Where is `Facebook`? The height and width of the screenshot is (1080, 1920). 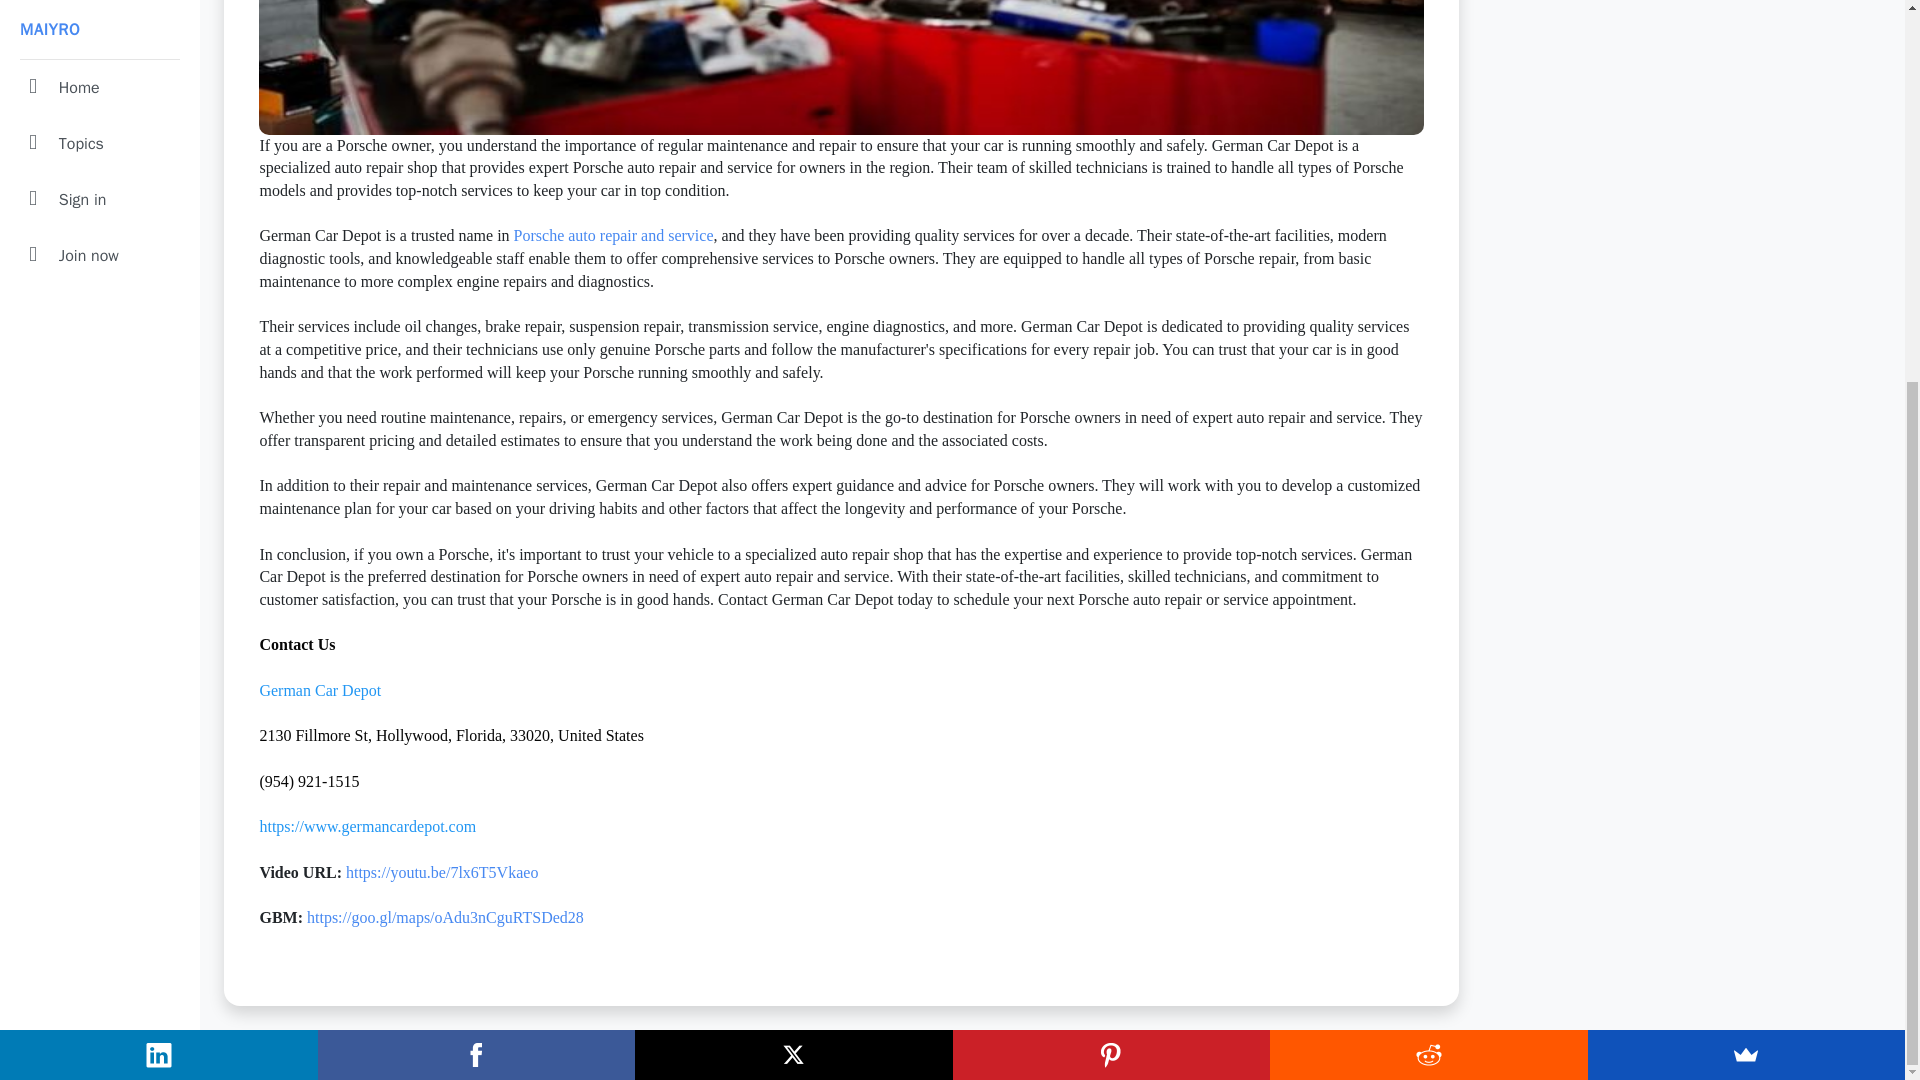
Facebook is located at coordinates (476, 475).